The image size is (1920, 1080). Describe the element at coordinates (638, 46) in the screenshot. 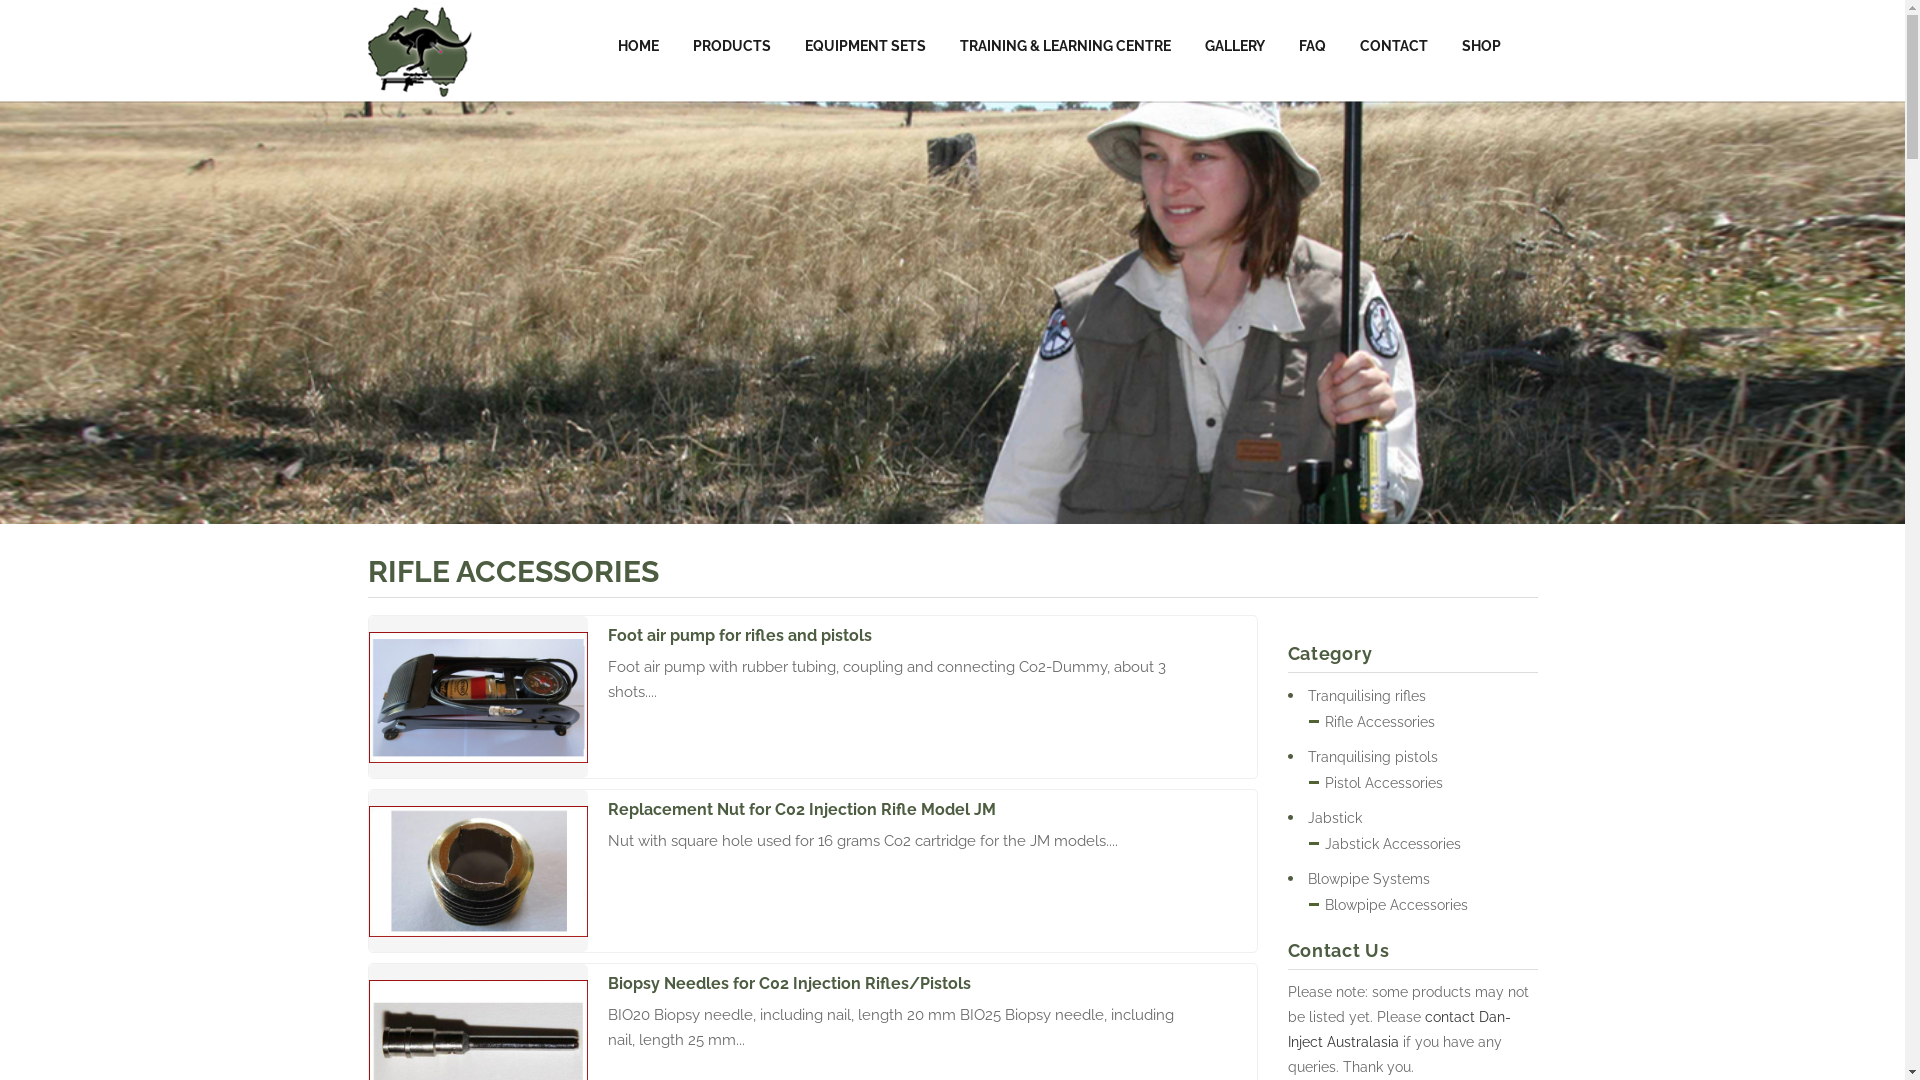

I see `HOME` at that location.